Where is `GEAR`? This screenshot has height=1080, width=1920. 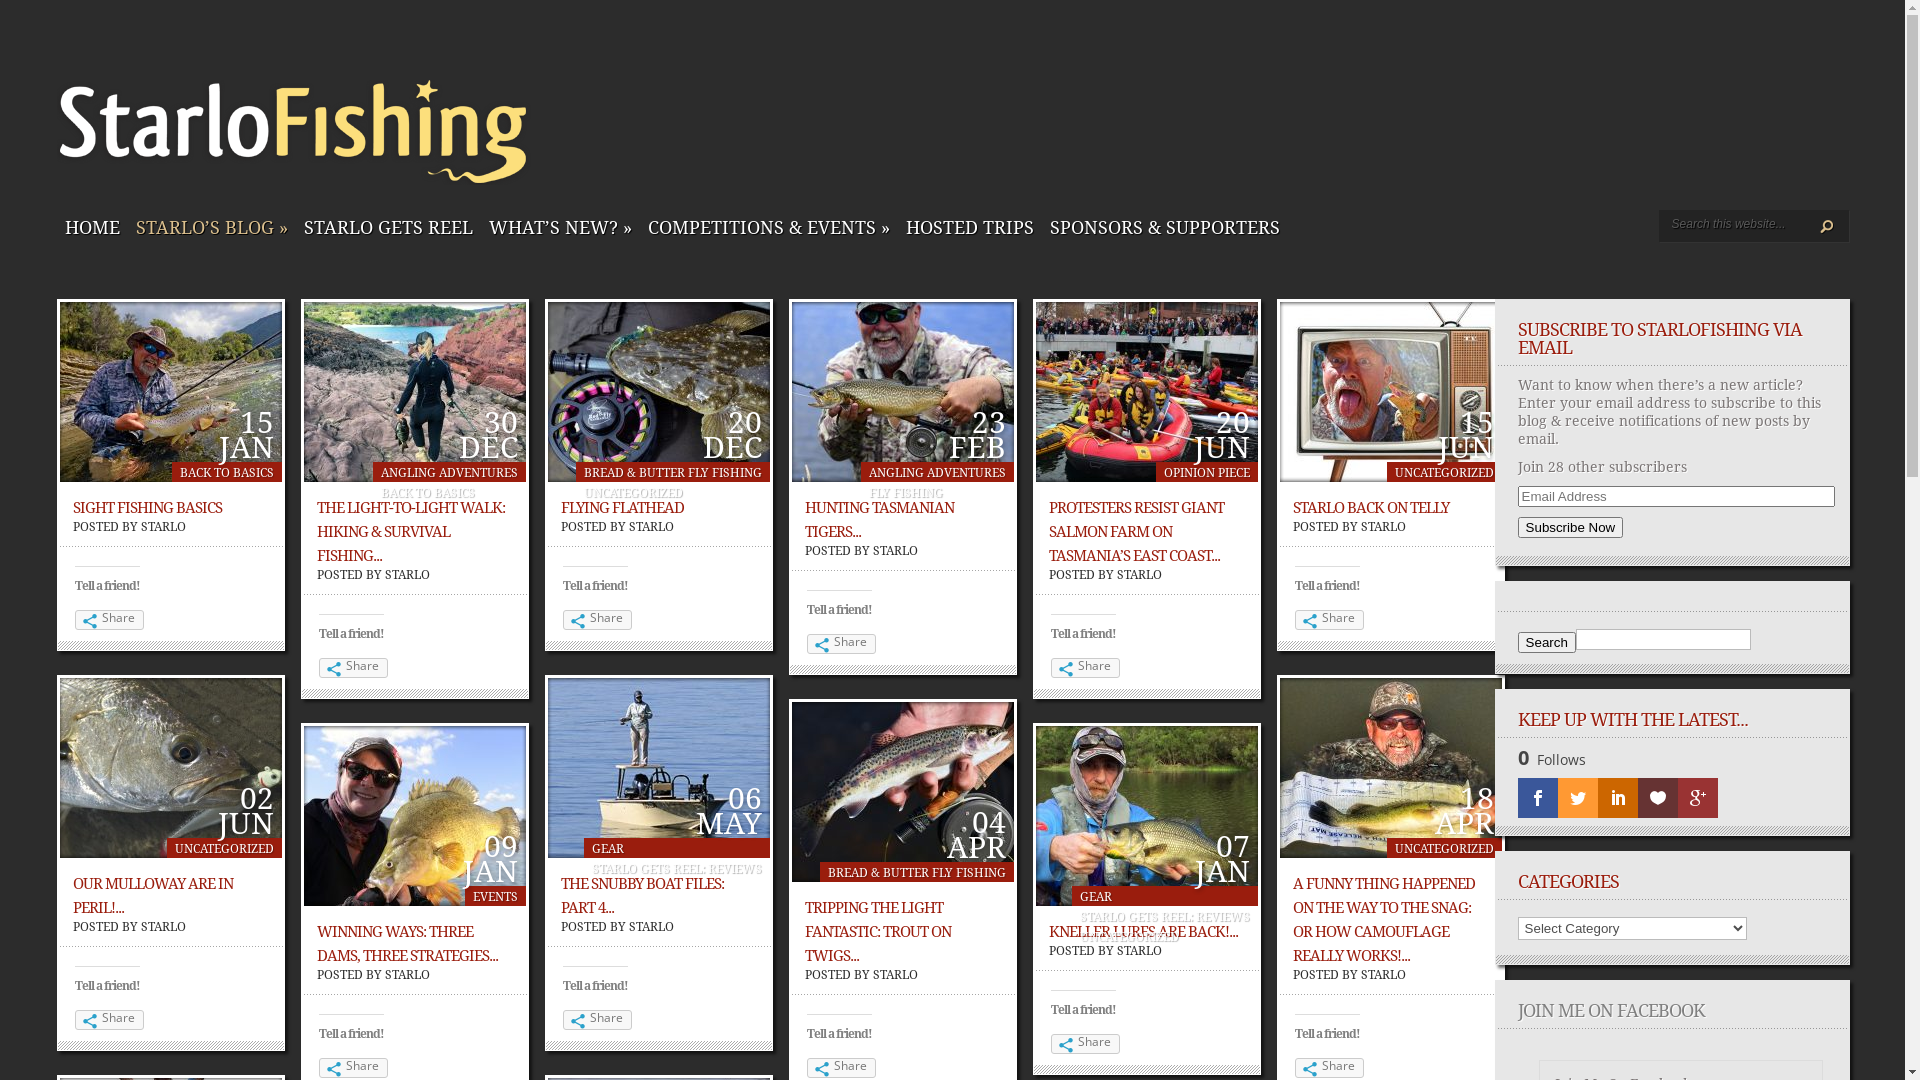
GEAR is located at coordinates (1096, 897).